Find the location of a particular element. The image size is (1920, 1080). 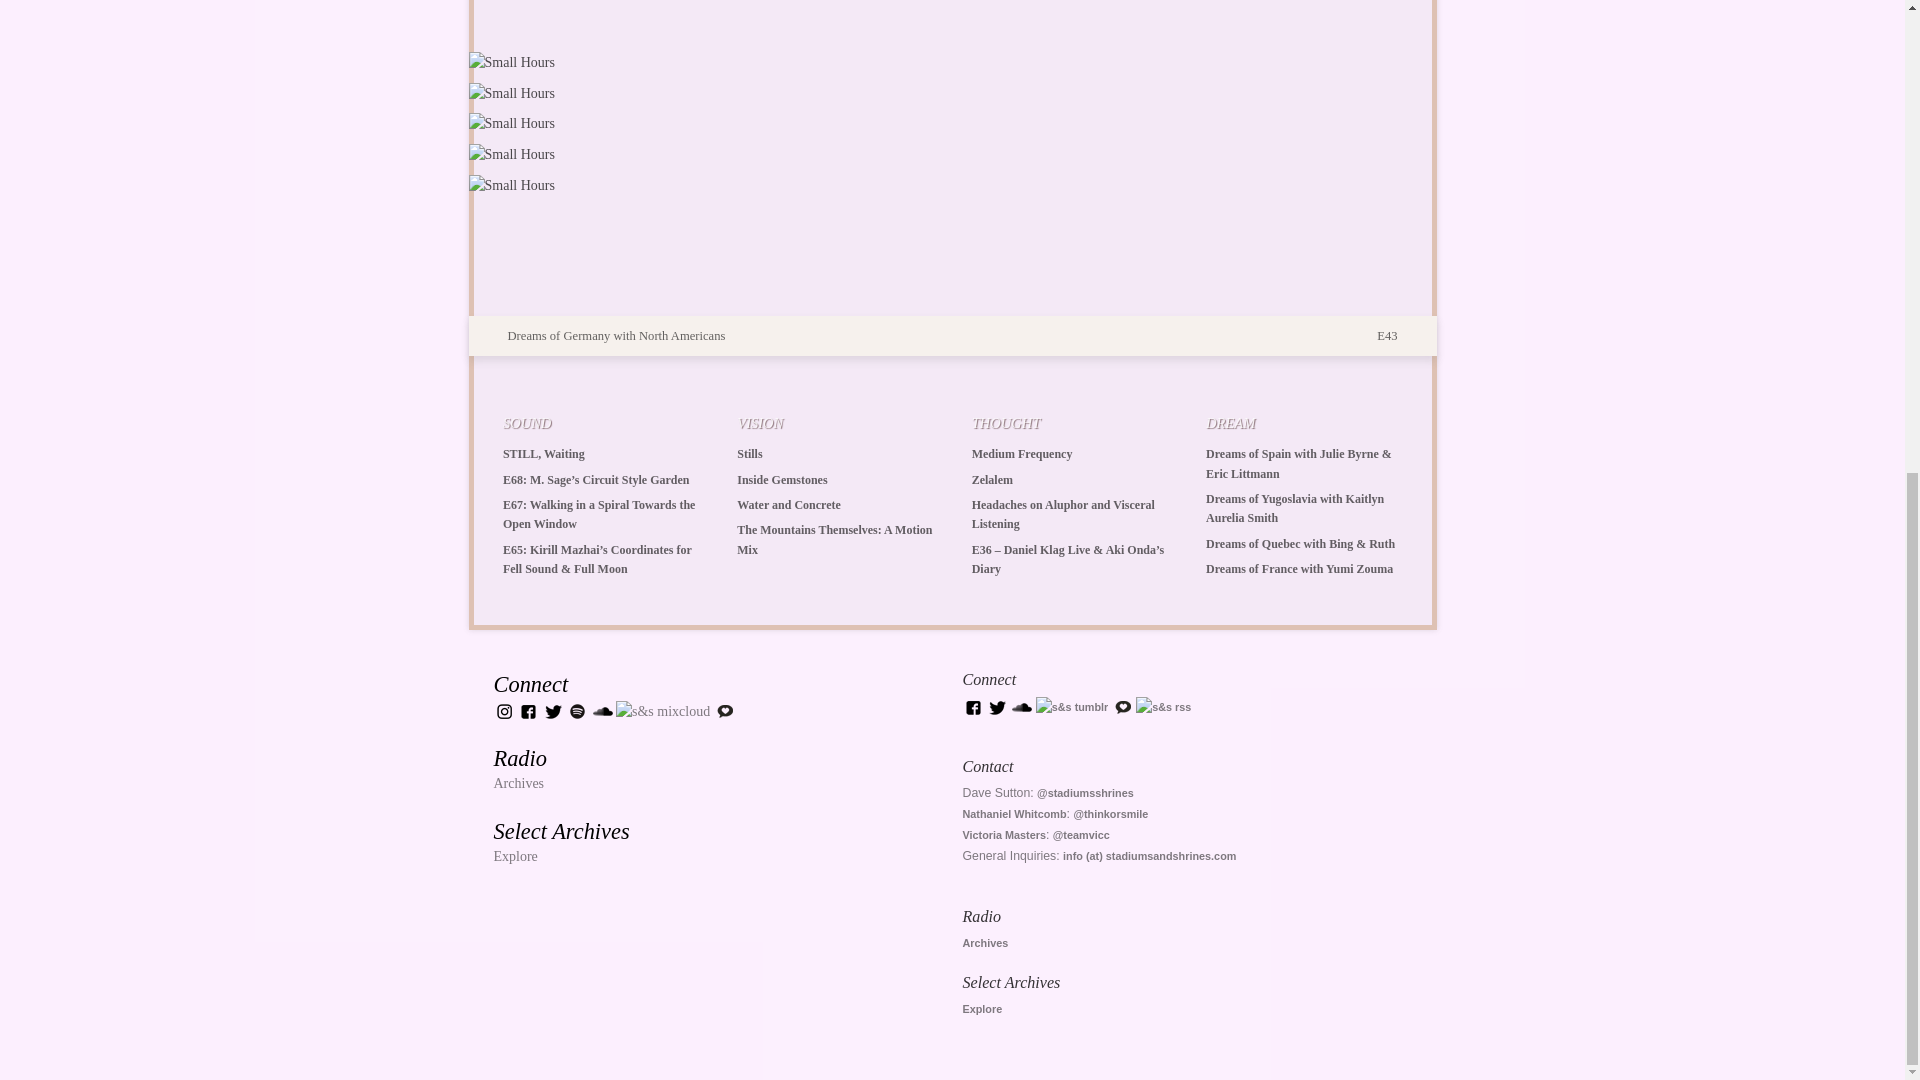

Zelalem is located at coordinates (992, 480).